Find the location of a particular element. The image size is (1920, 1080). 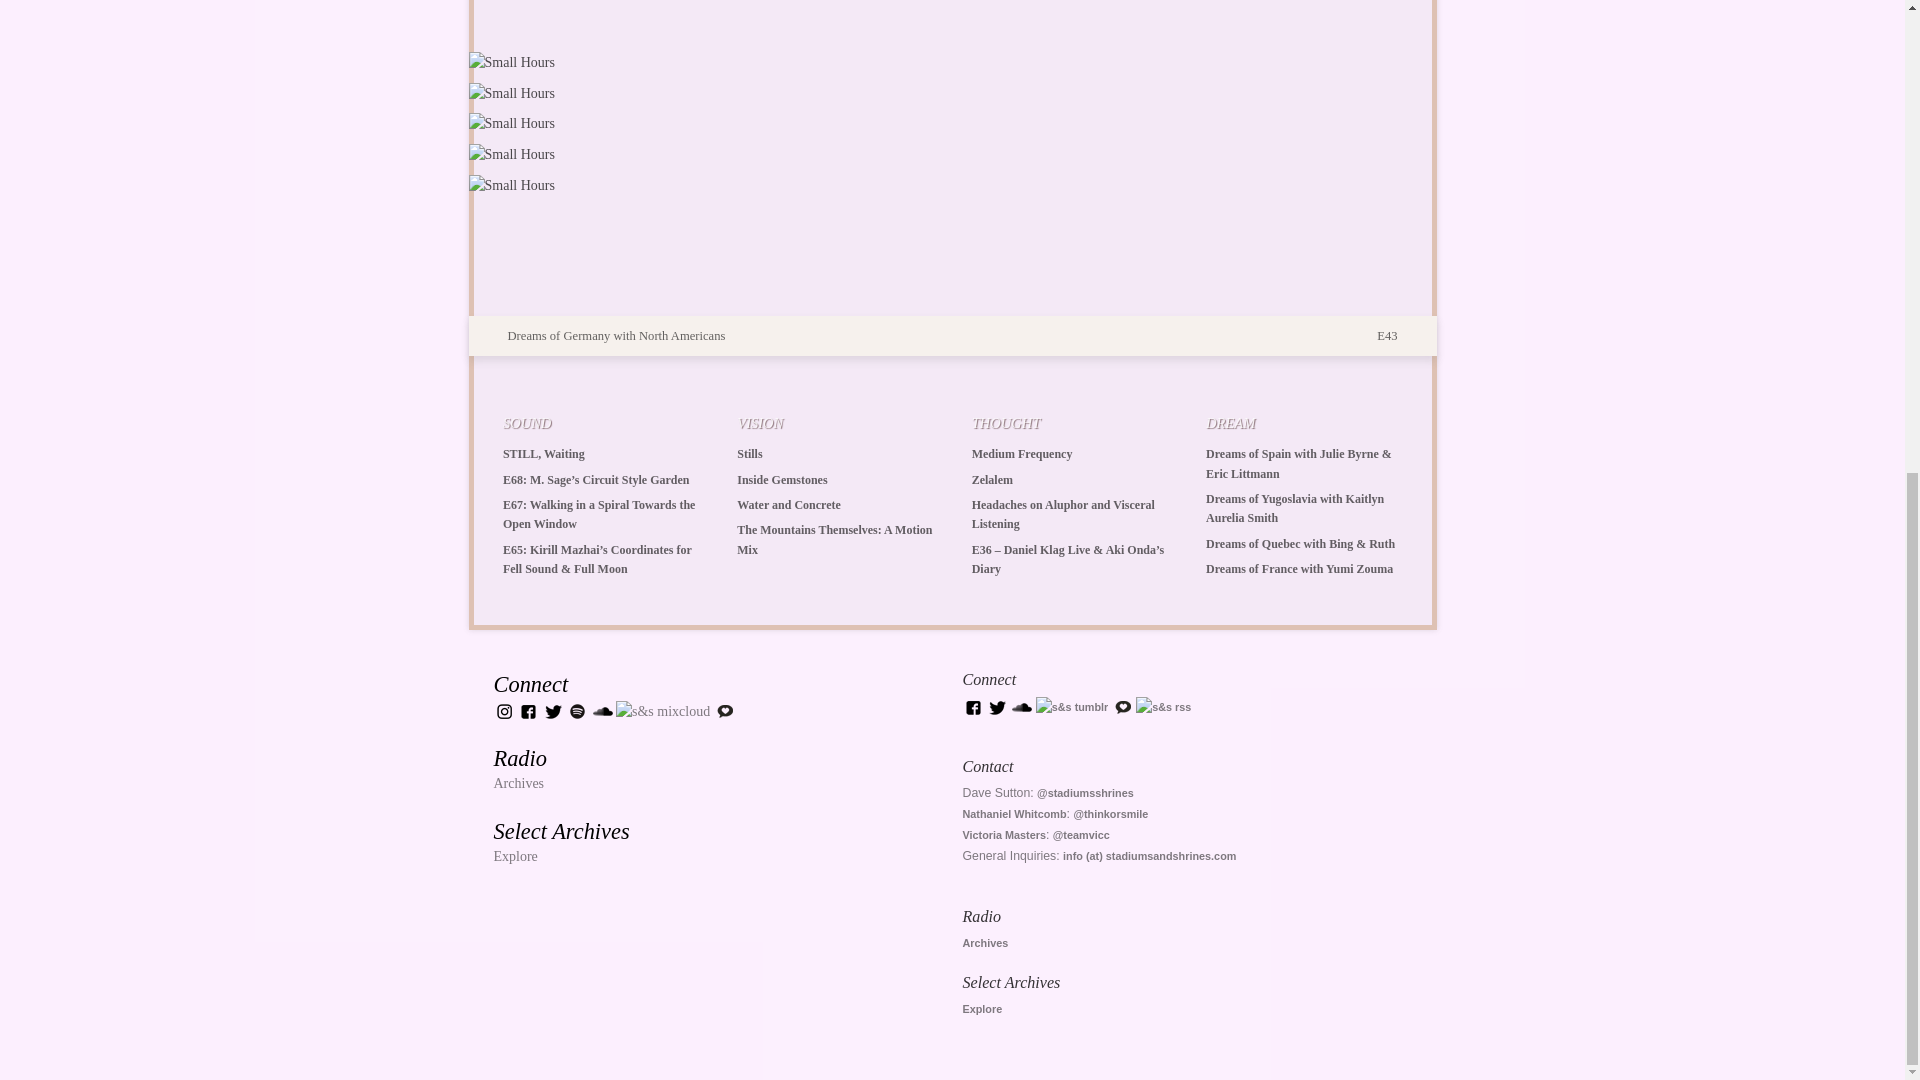

Zelalem is located at coordinates (992, 480).